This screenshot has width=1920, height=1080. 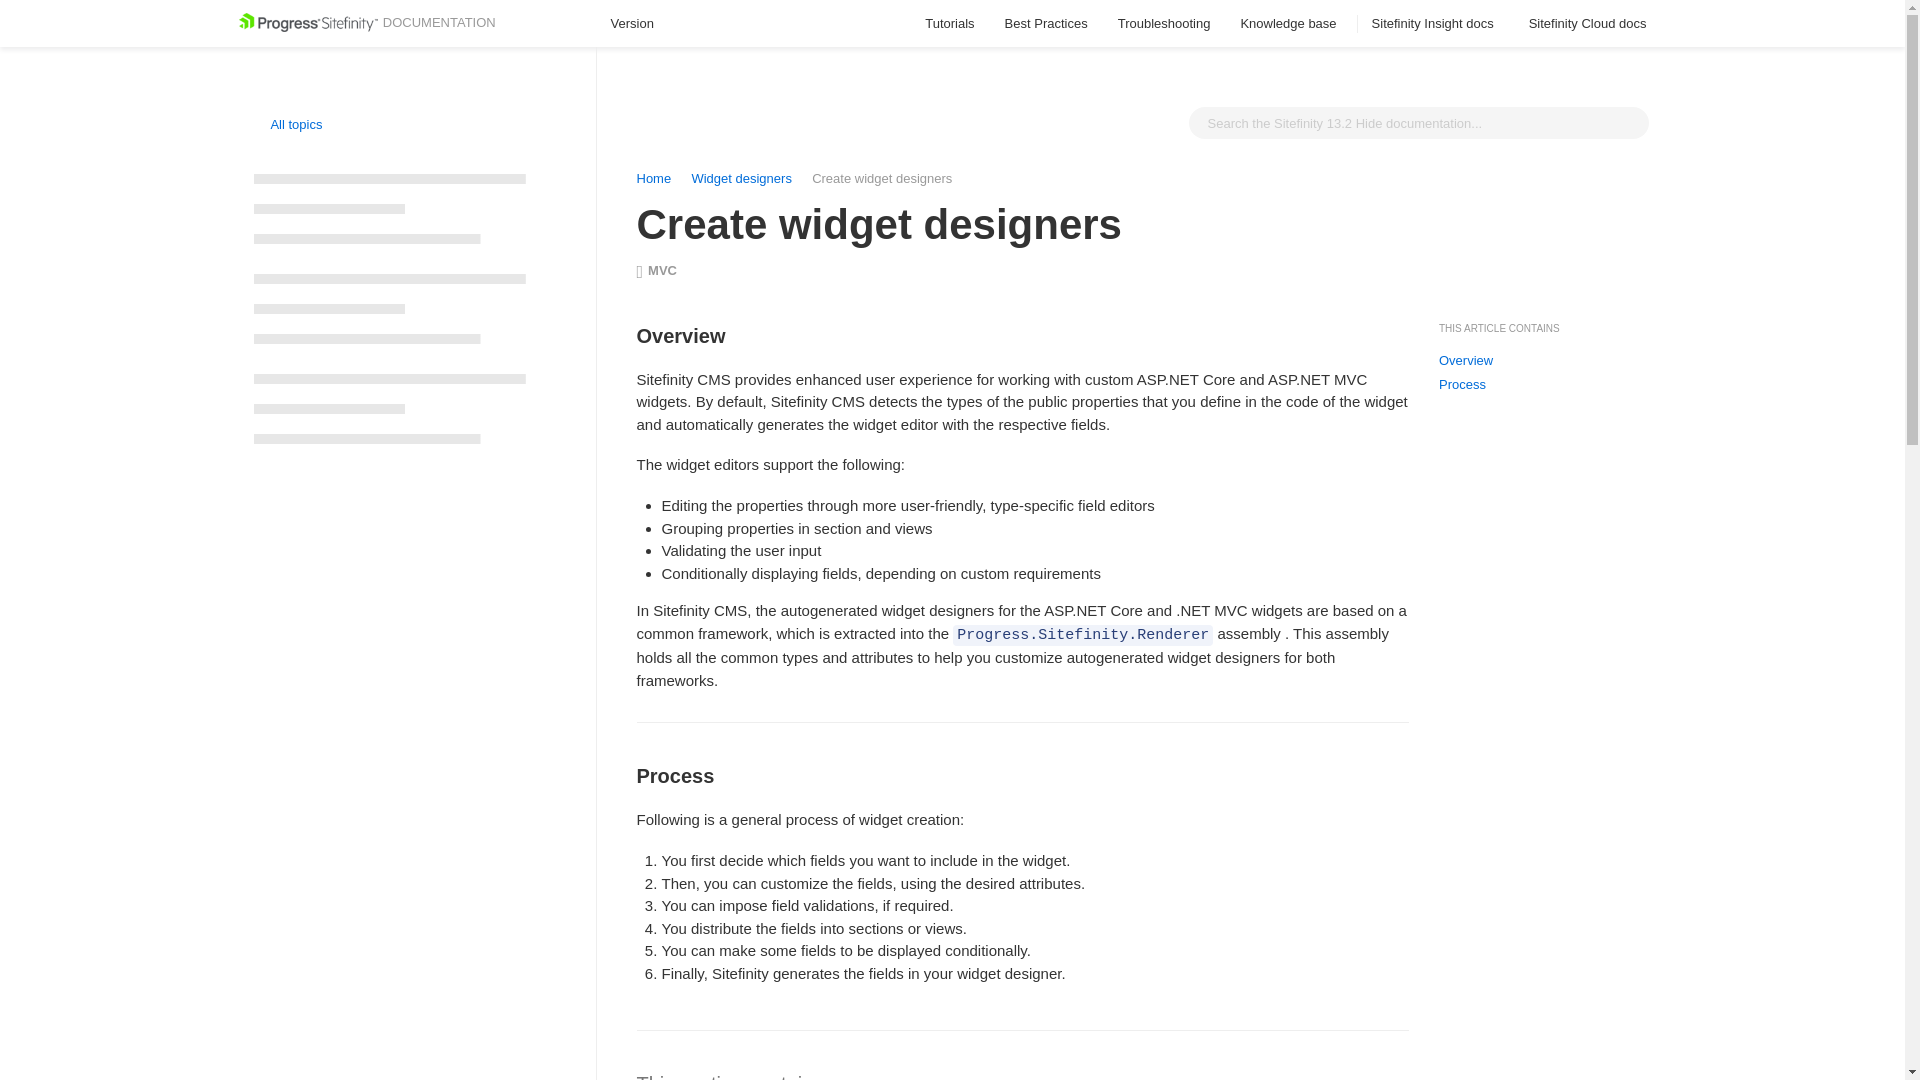 What do you see at coordinates (949, 24) in the screenshot?
I see `Tutorials` at bounding box center [949, 24].